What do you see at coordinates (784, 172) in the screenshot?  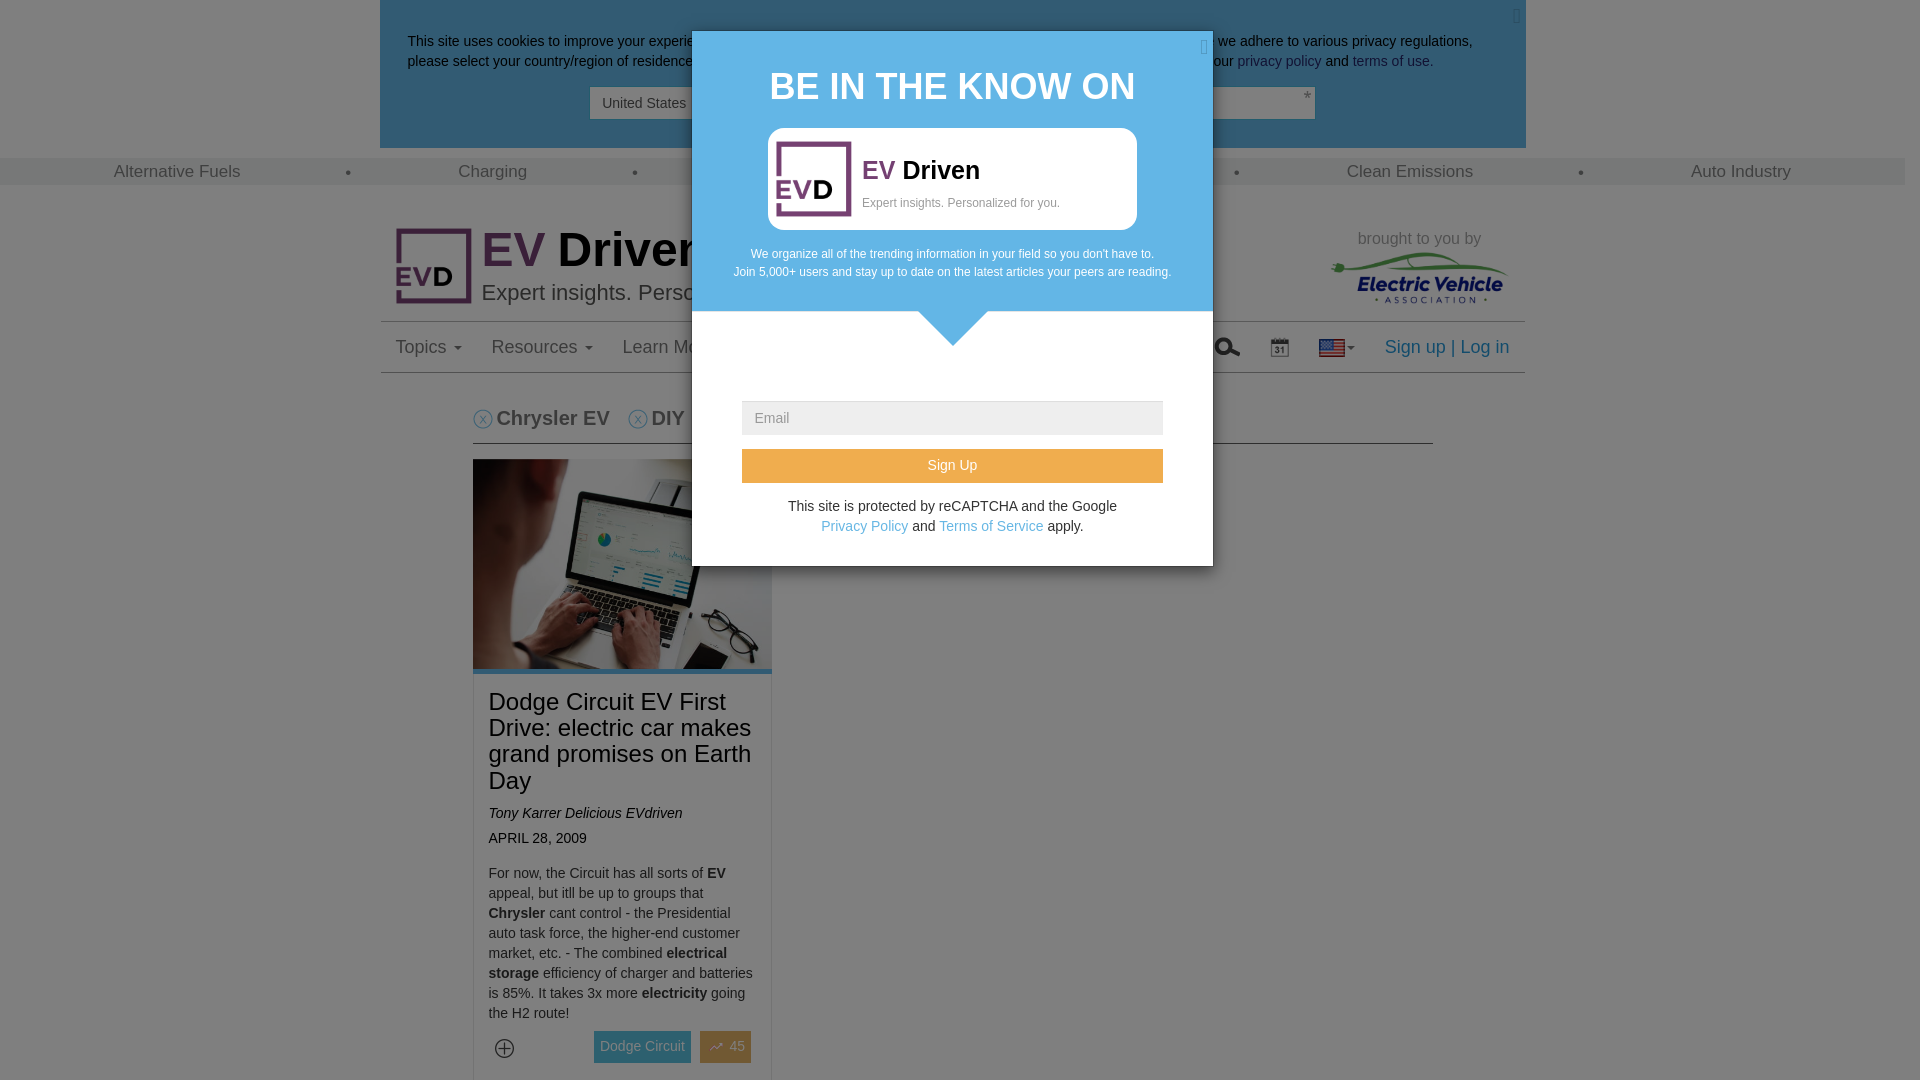 I see `Production` at bounding box center [784, 172].